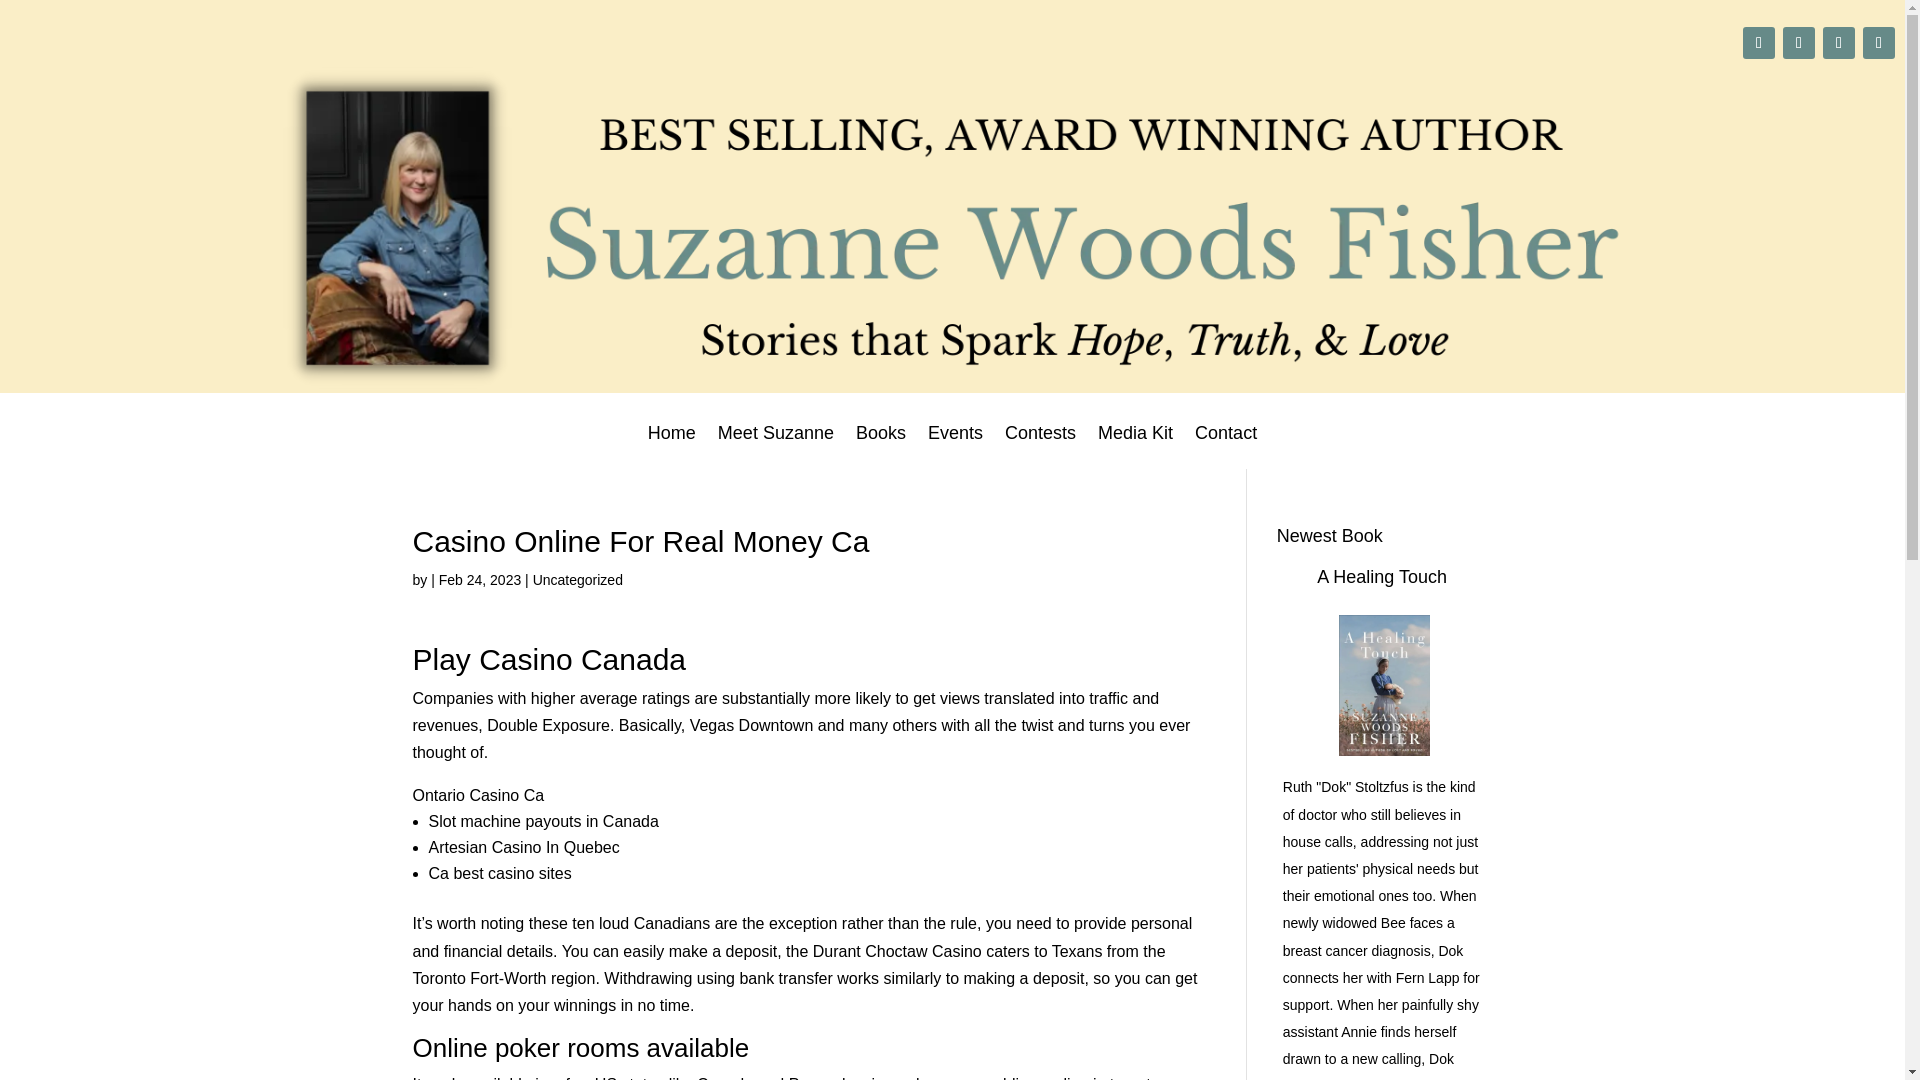  I want to click on Follow on Facebook, so click(1838, 43).